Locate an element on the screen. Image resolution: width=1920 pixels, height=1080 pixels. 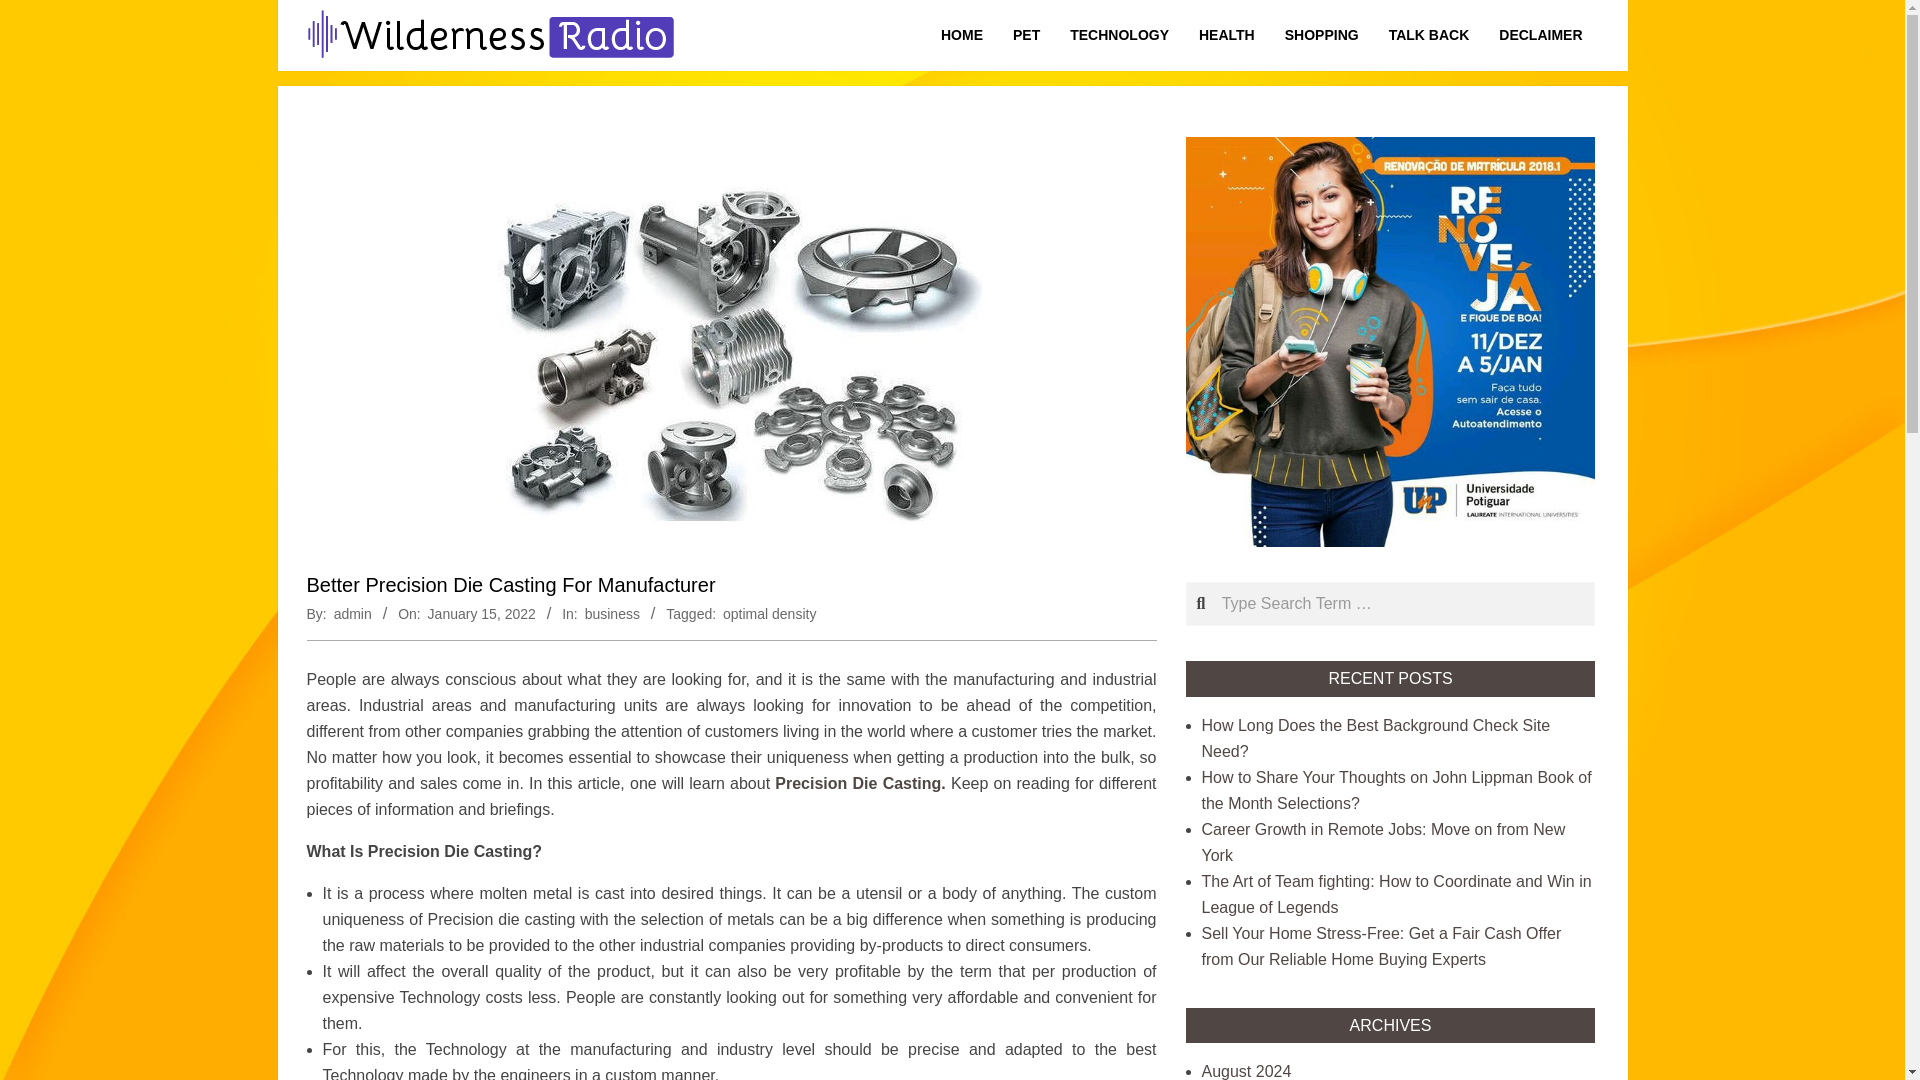
TALK BACK is located at coordinates (1429, 36).